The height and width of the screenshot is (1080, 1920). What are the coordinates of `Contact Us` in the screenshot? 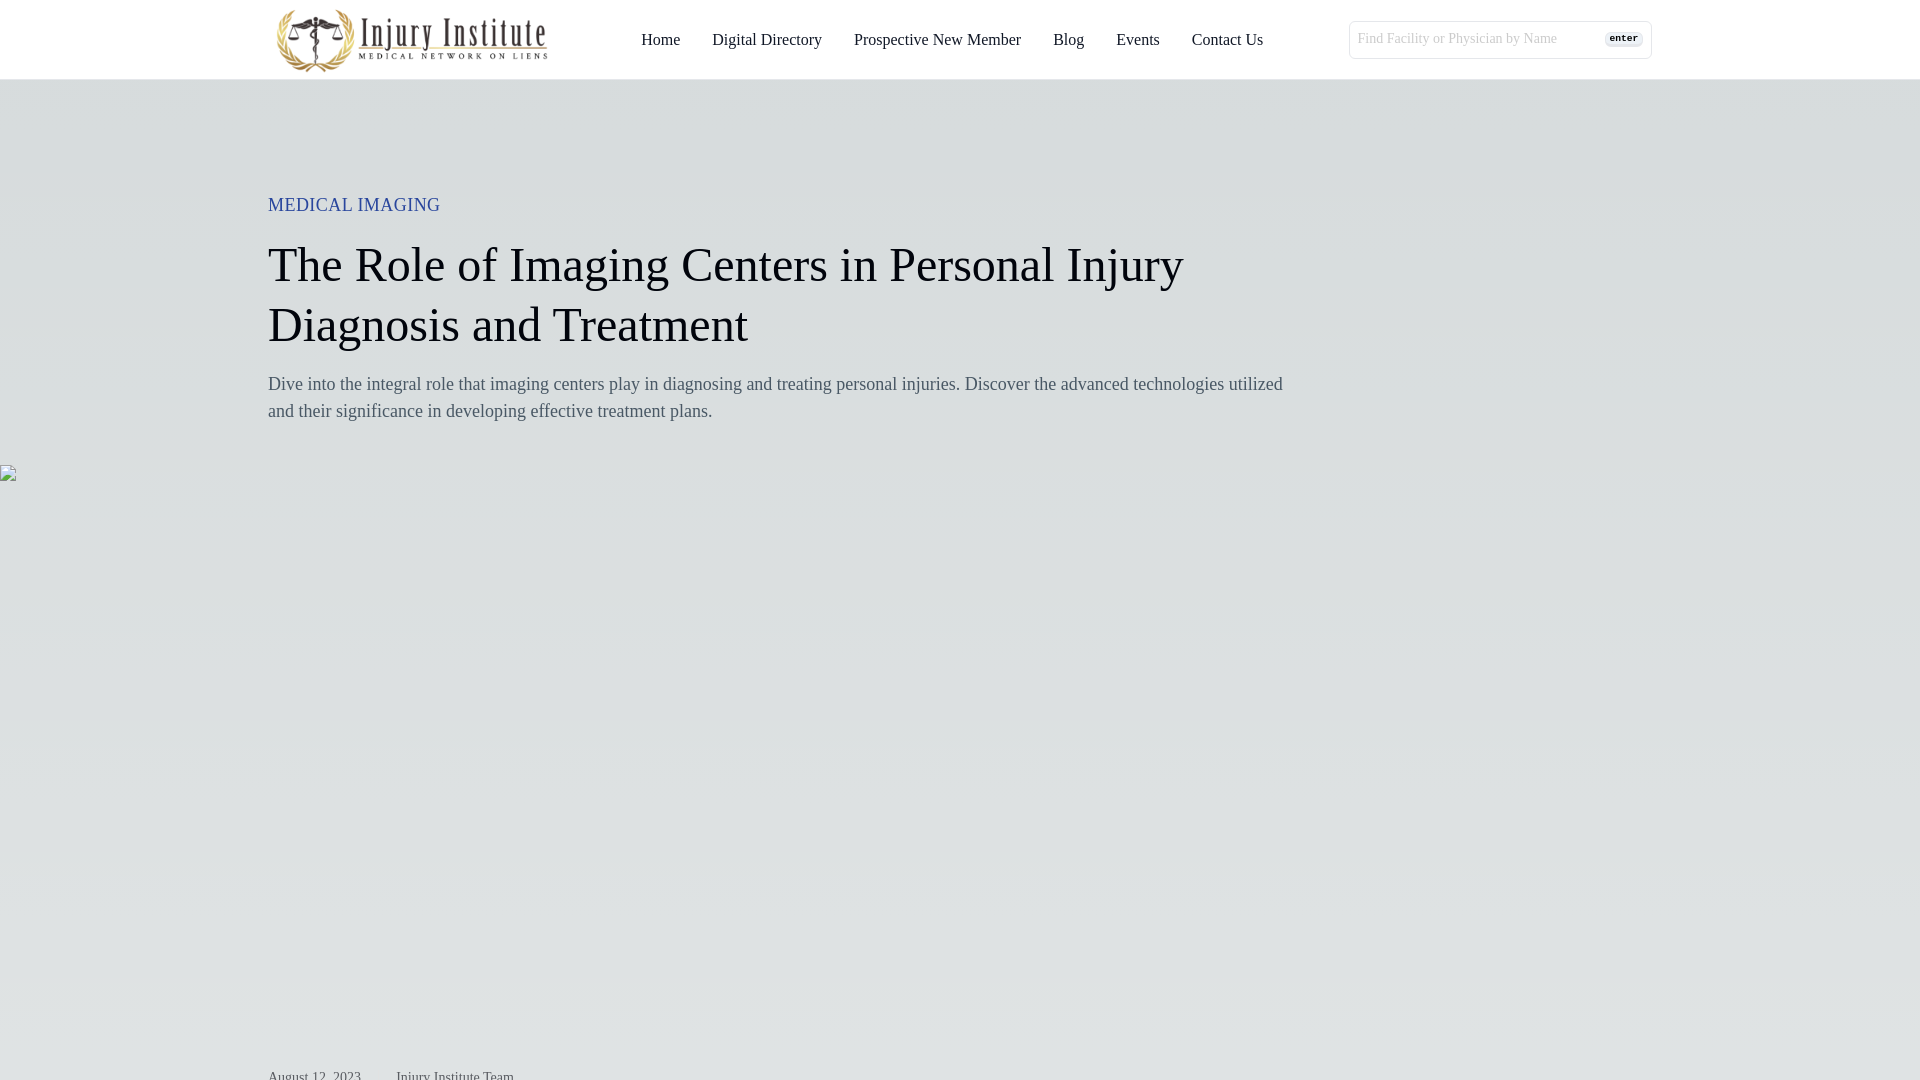 It's located at (1228, 40).